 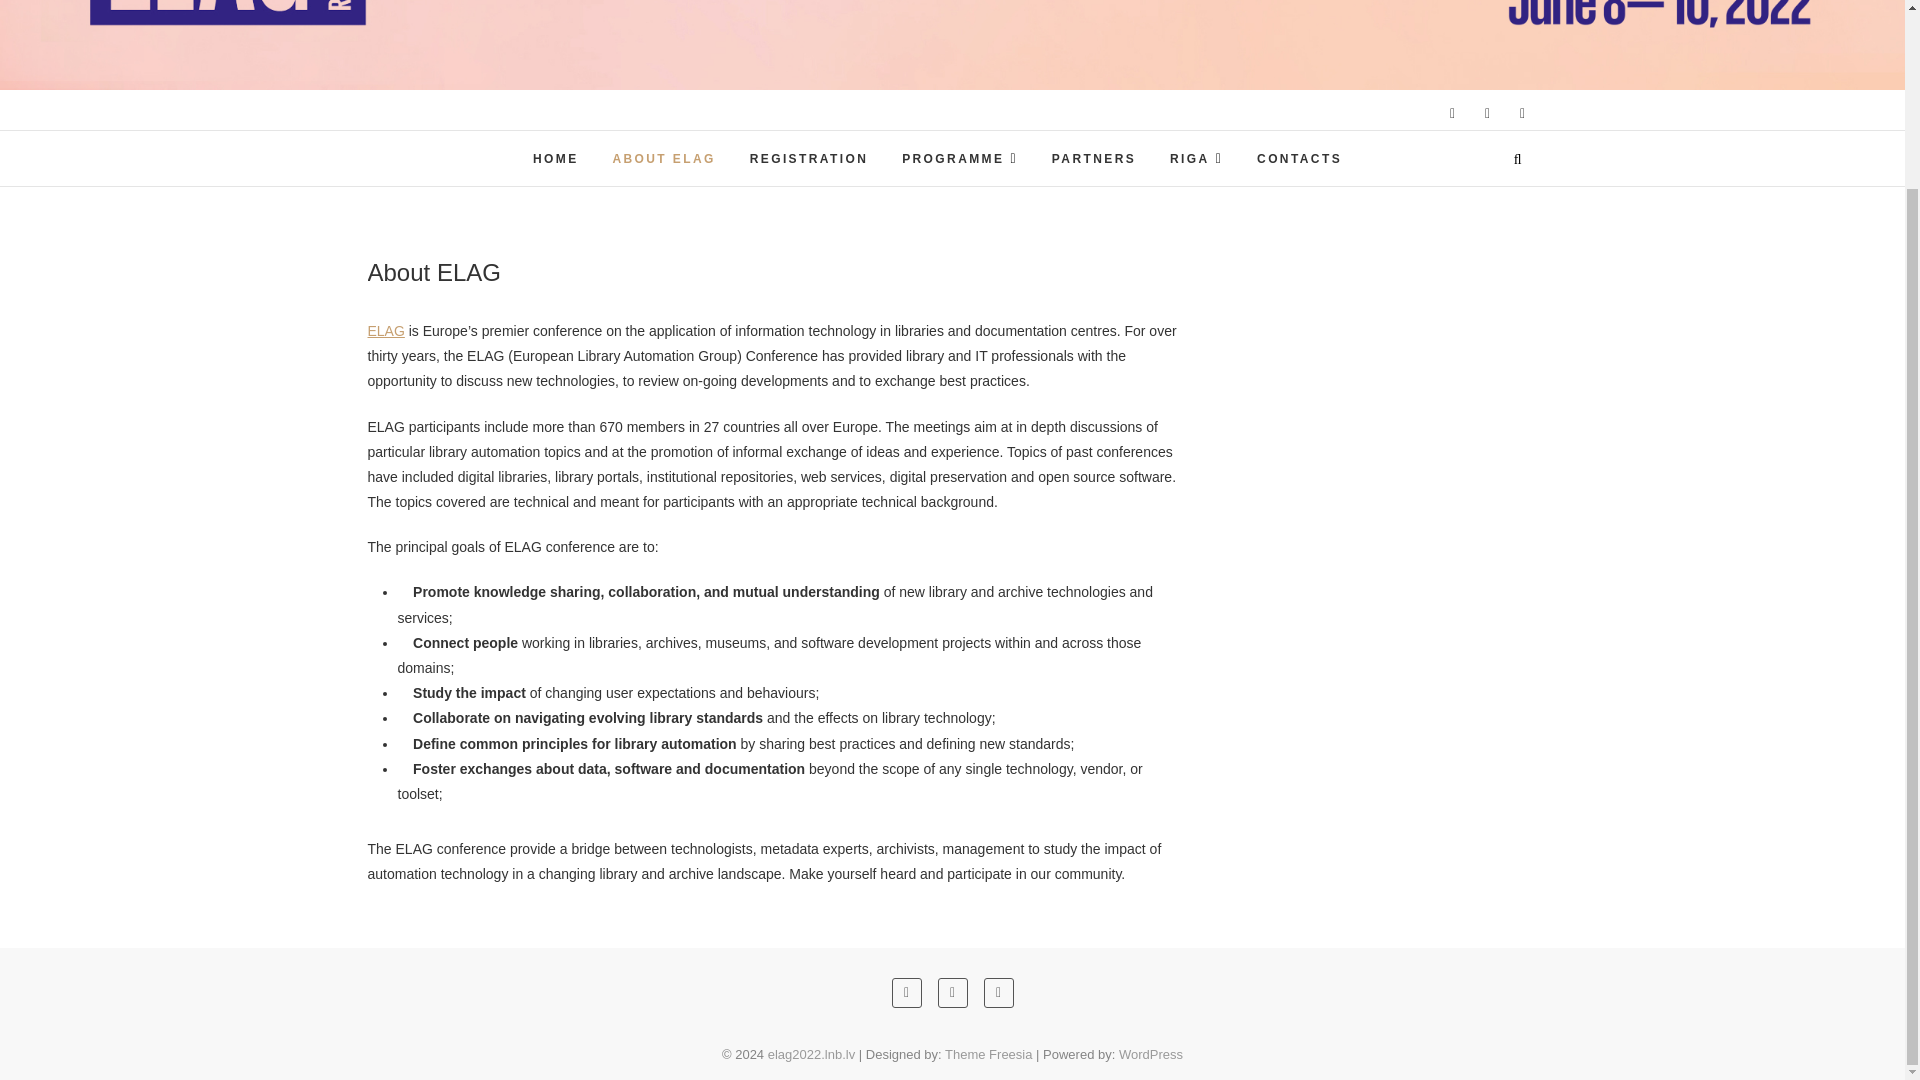 I want to click on REGISTRATION, so click(x=809, y=159).